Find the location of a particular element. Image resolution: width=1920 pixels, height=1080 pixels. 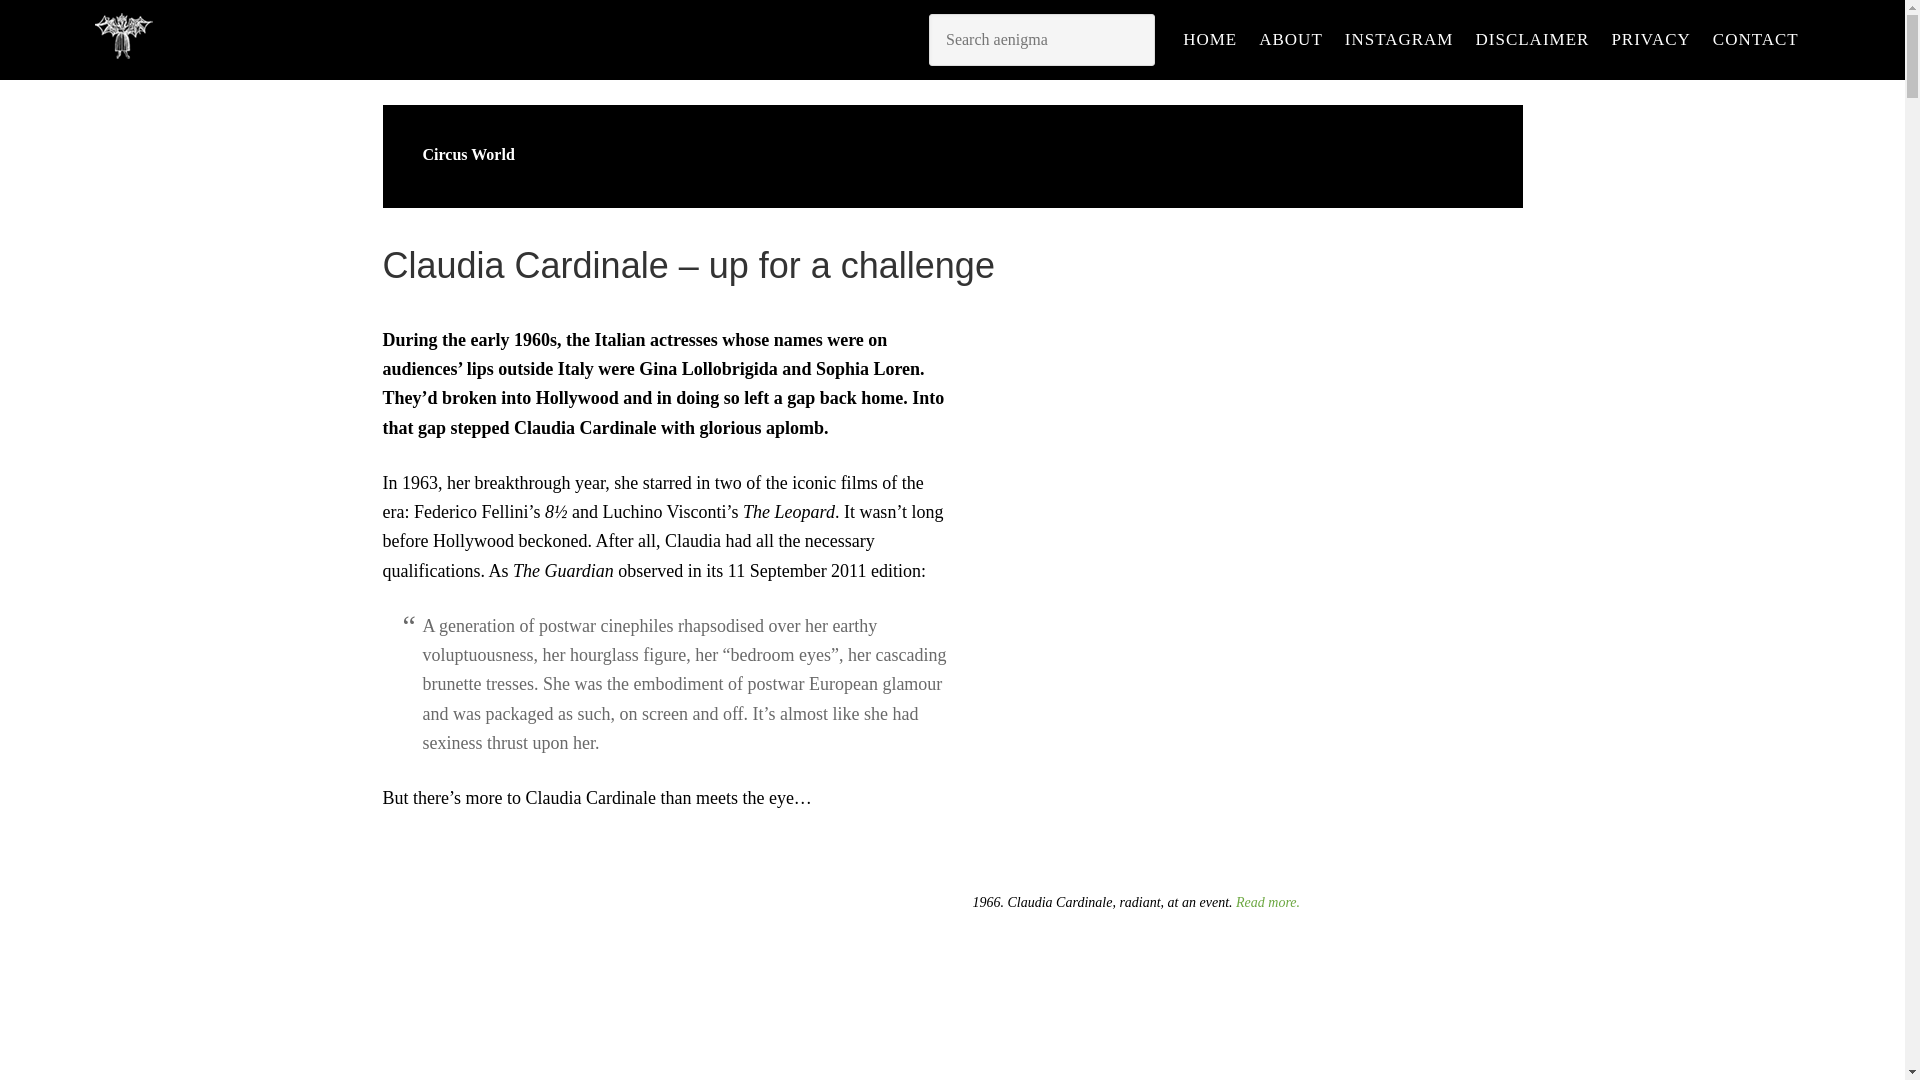

Read more. is located at coordinates (1268, 902).